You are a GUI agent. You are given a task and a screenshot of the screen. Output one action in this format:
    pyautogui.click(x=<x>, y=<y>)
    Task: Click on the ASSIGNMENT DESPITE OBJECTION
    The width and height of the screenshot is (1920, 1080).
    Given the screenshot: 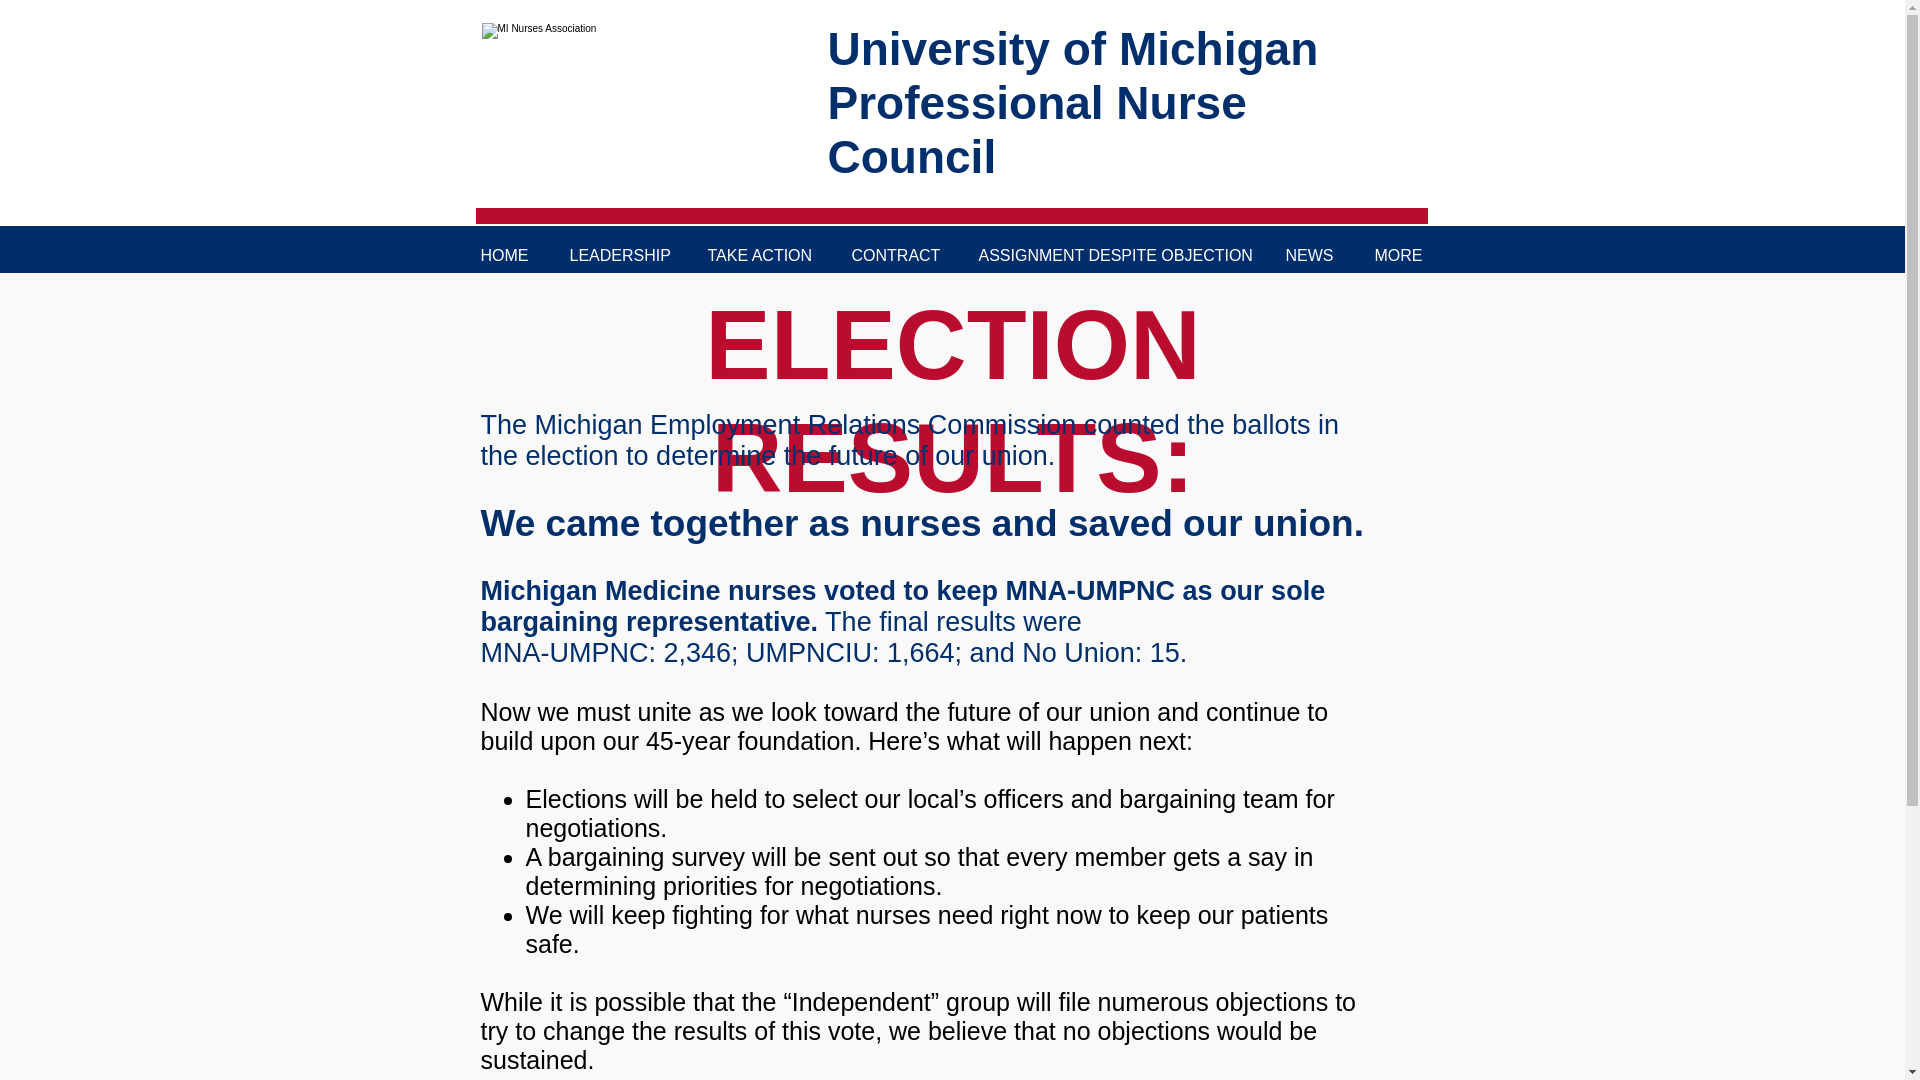 What is the action you would take?
    pyautogui.click(x=1118, y=246)
    